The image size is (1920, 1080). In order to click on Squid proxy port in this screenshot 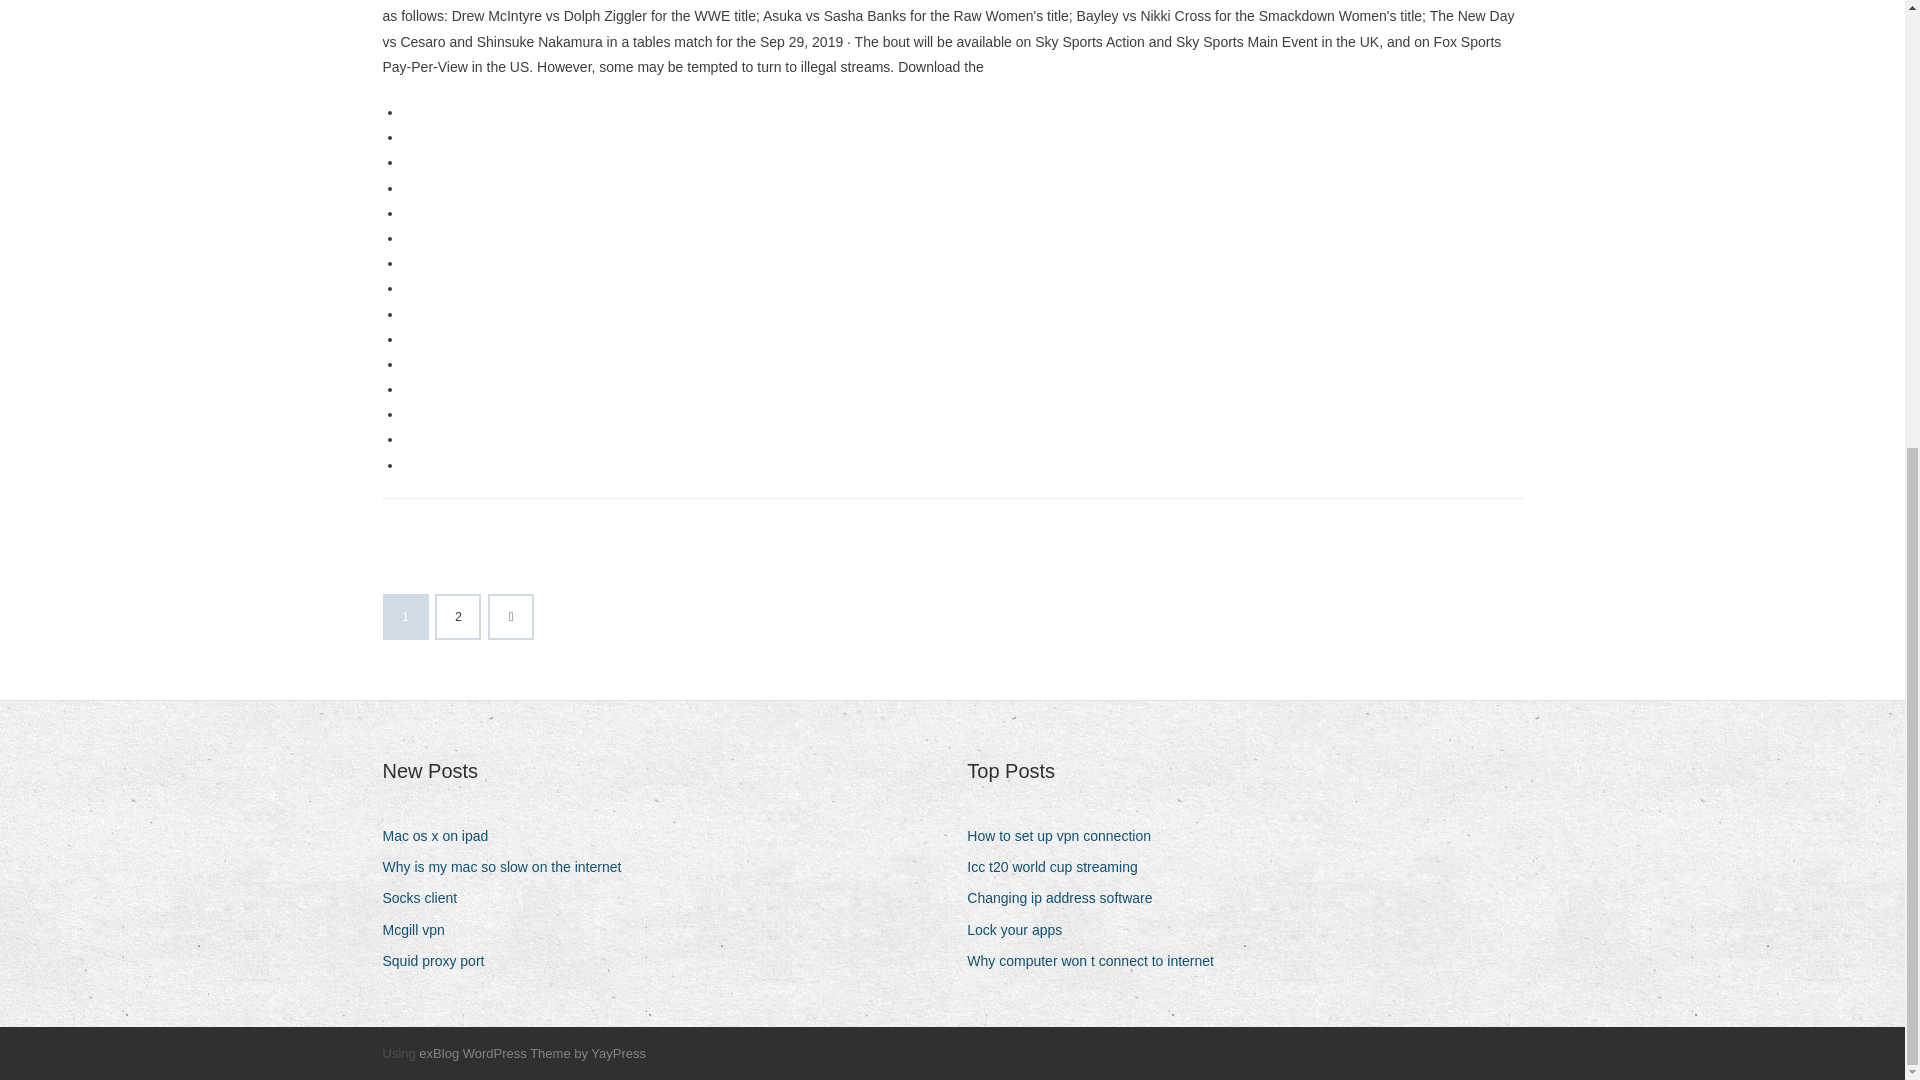, I will do `click(440, 962)`.